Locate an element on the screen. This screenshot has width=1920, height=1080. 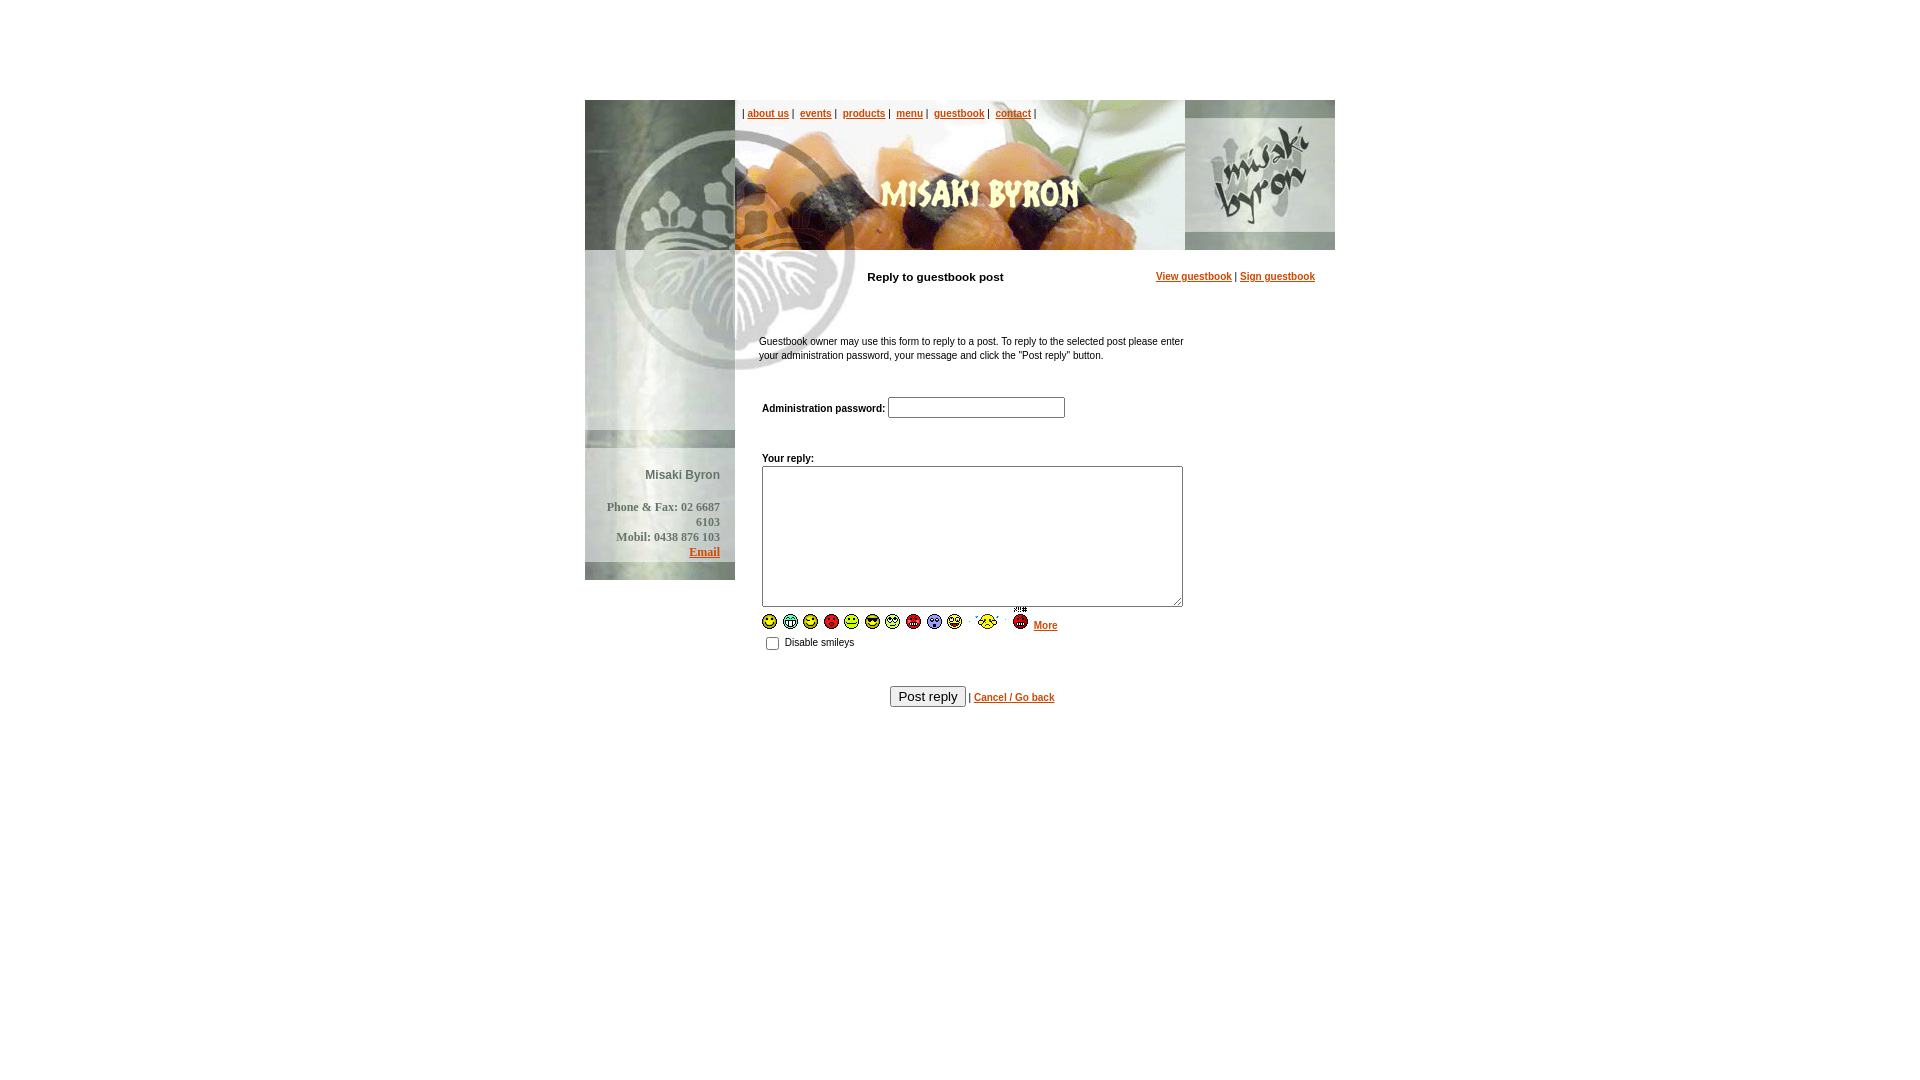
events is located at coordinates (816, 114).